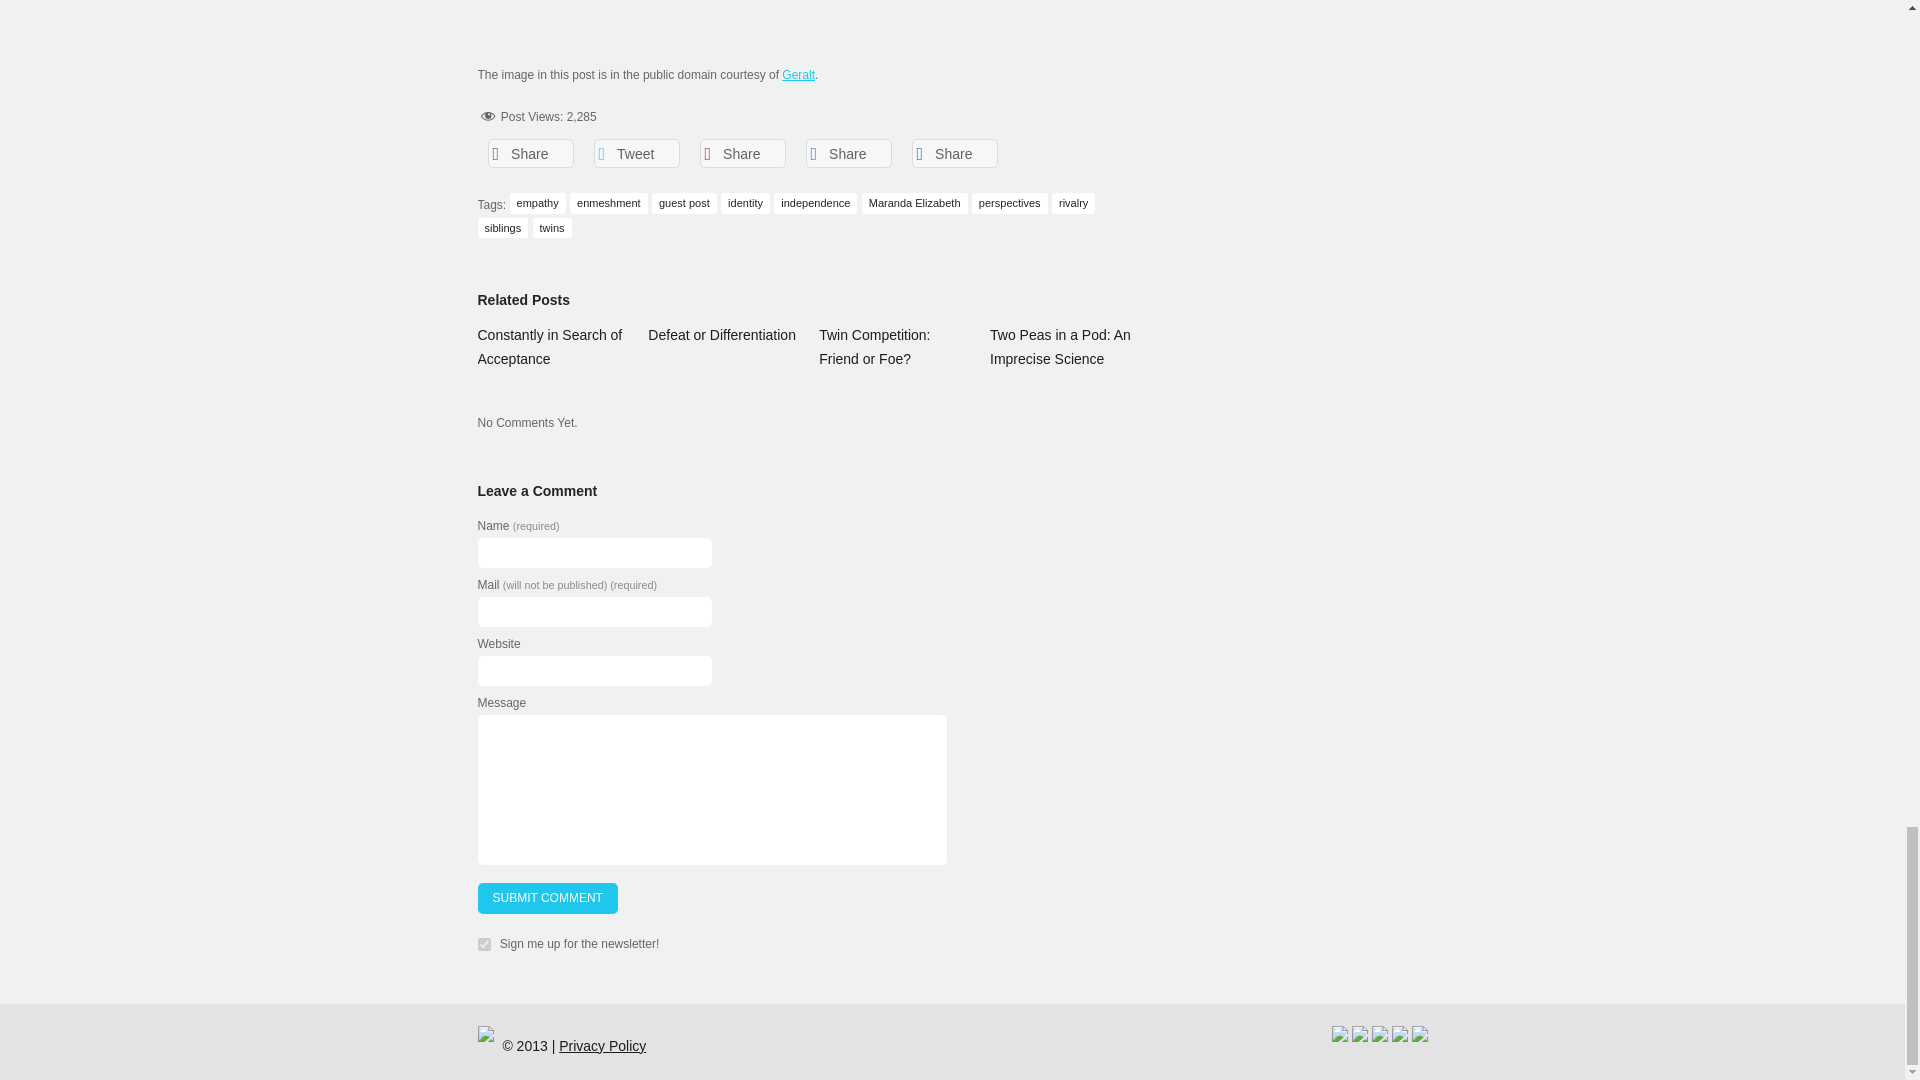  What do you see at coordinates (849, 154) in the screenshot?
I see `Share` at bounding box center [849, 154].